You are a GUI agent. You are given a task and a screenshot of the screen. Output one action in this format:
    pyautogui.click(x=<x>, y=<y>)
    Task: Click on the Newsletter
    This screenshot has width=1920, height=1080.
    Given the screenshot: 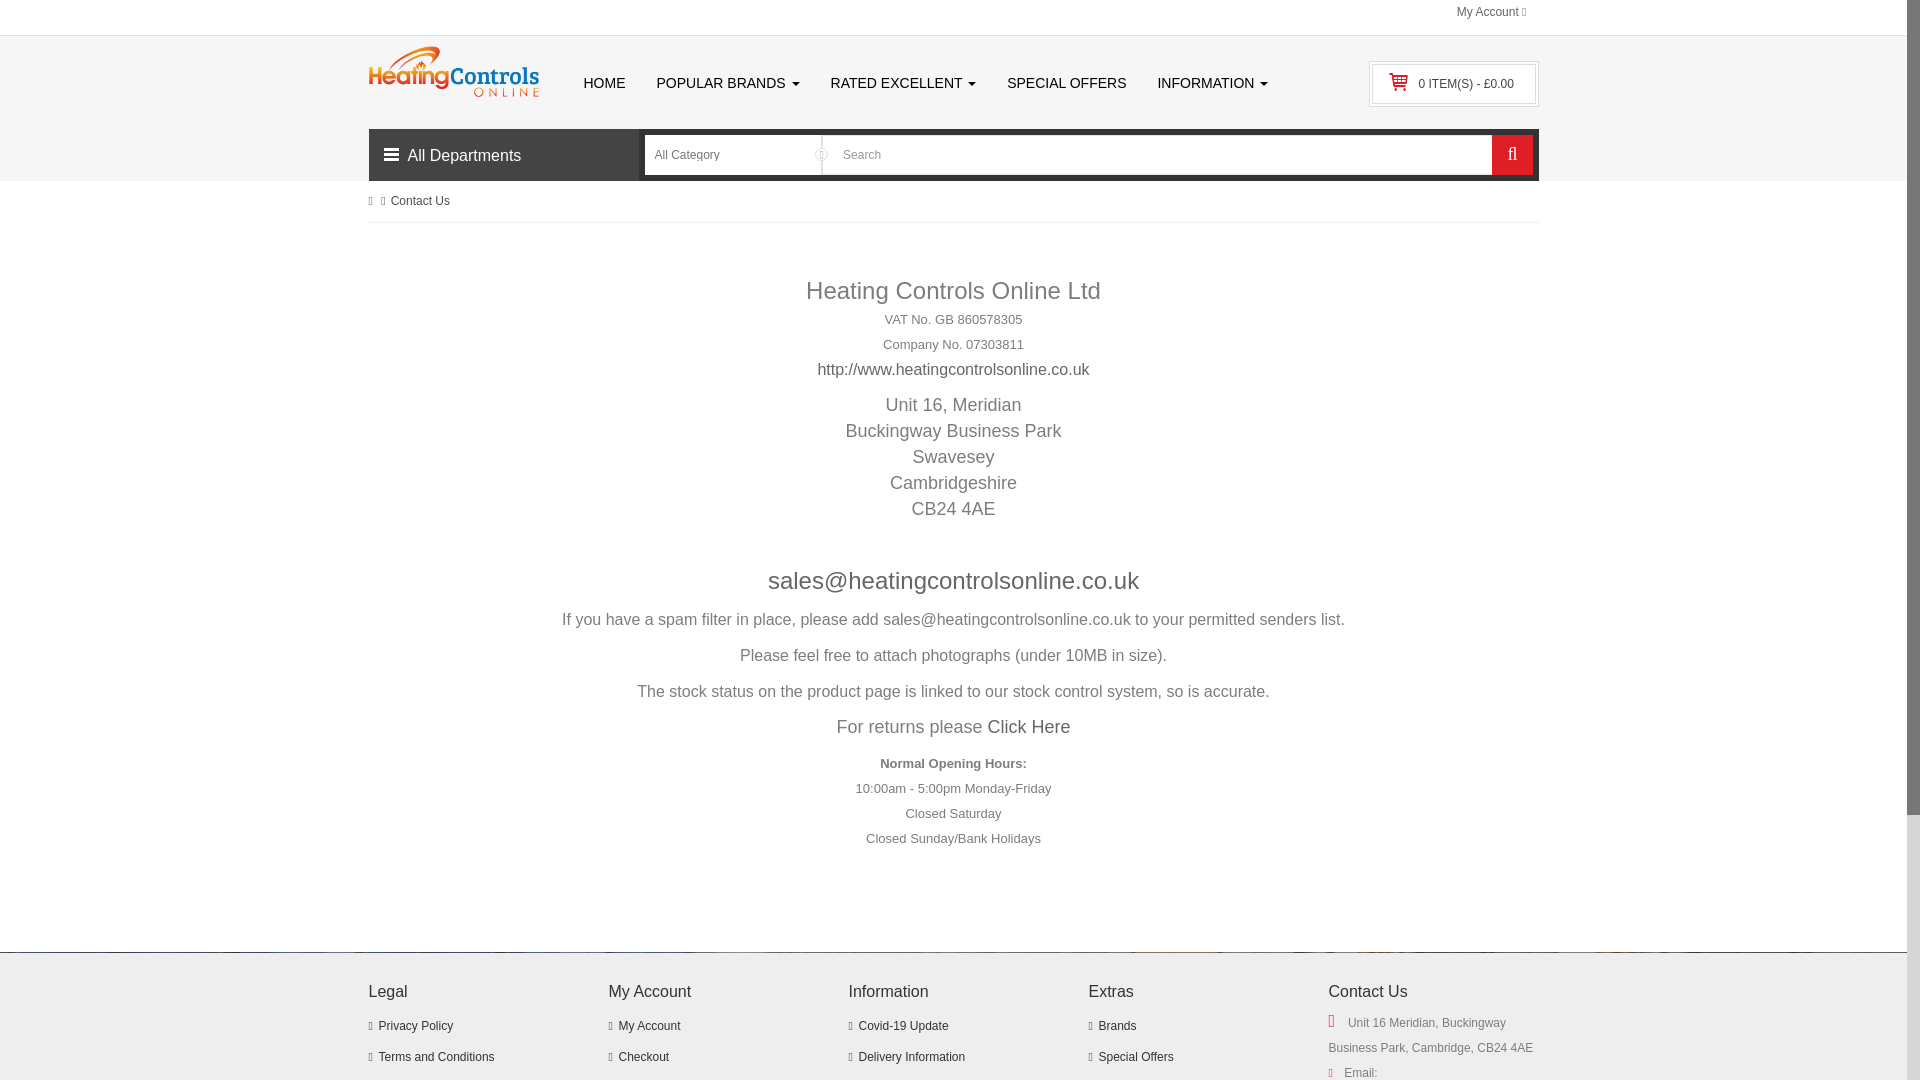 What is the action you would take?
    pyautogui.click(x=1192, y=1076)
    